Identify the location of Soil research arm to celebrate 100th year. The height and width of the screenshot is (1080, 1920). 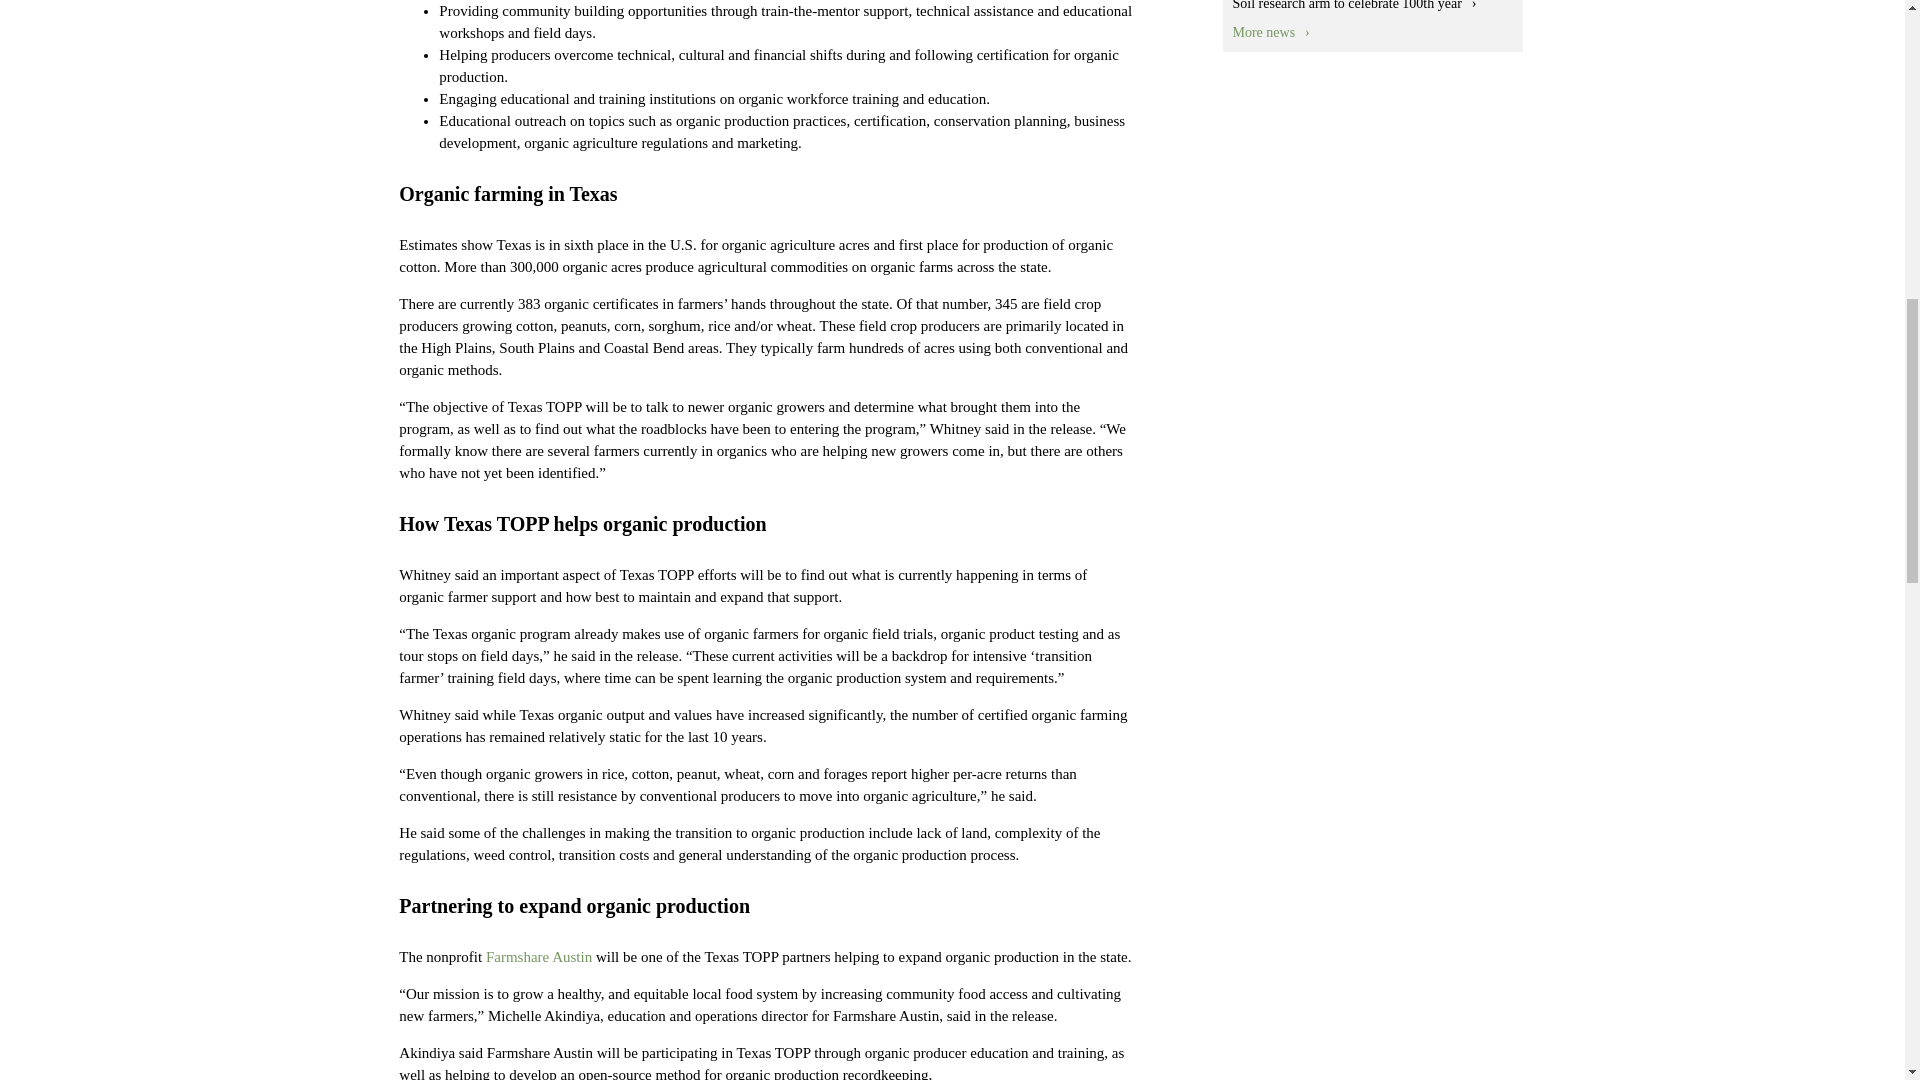
(1354, 5).